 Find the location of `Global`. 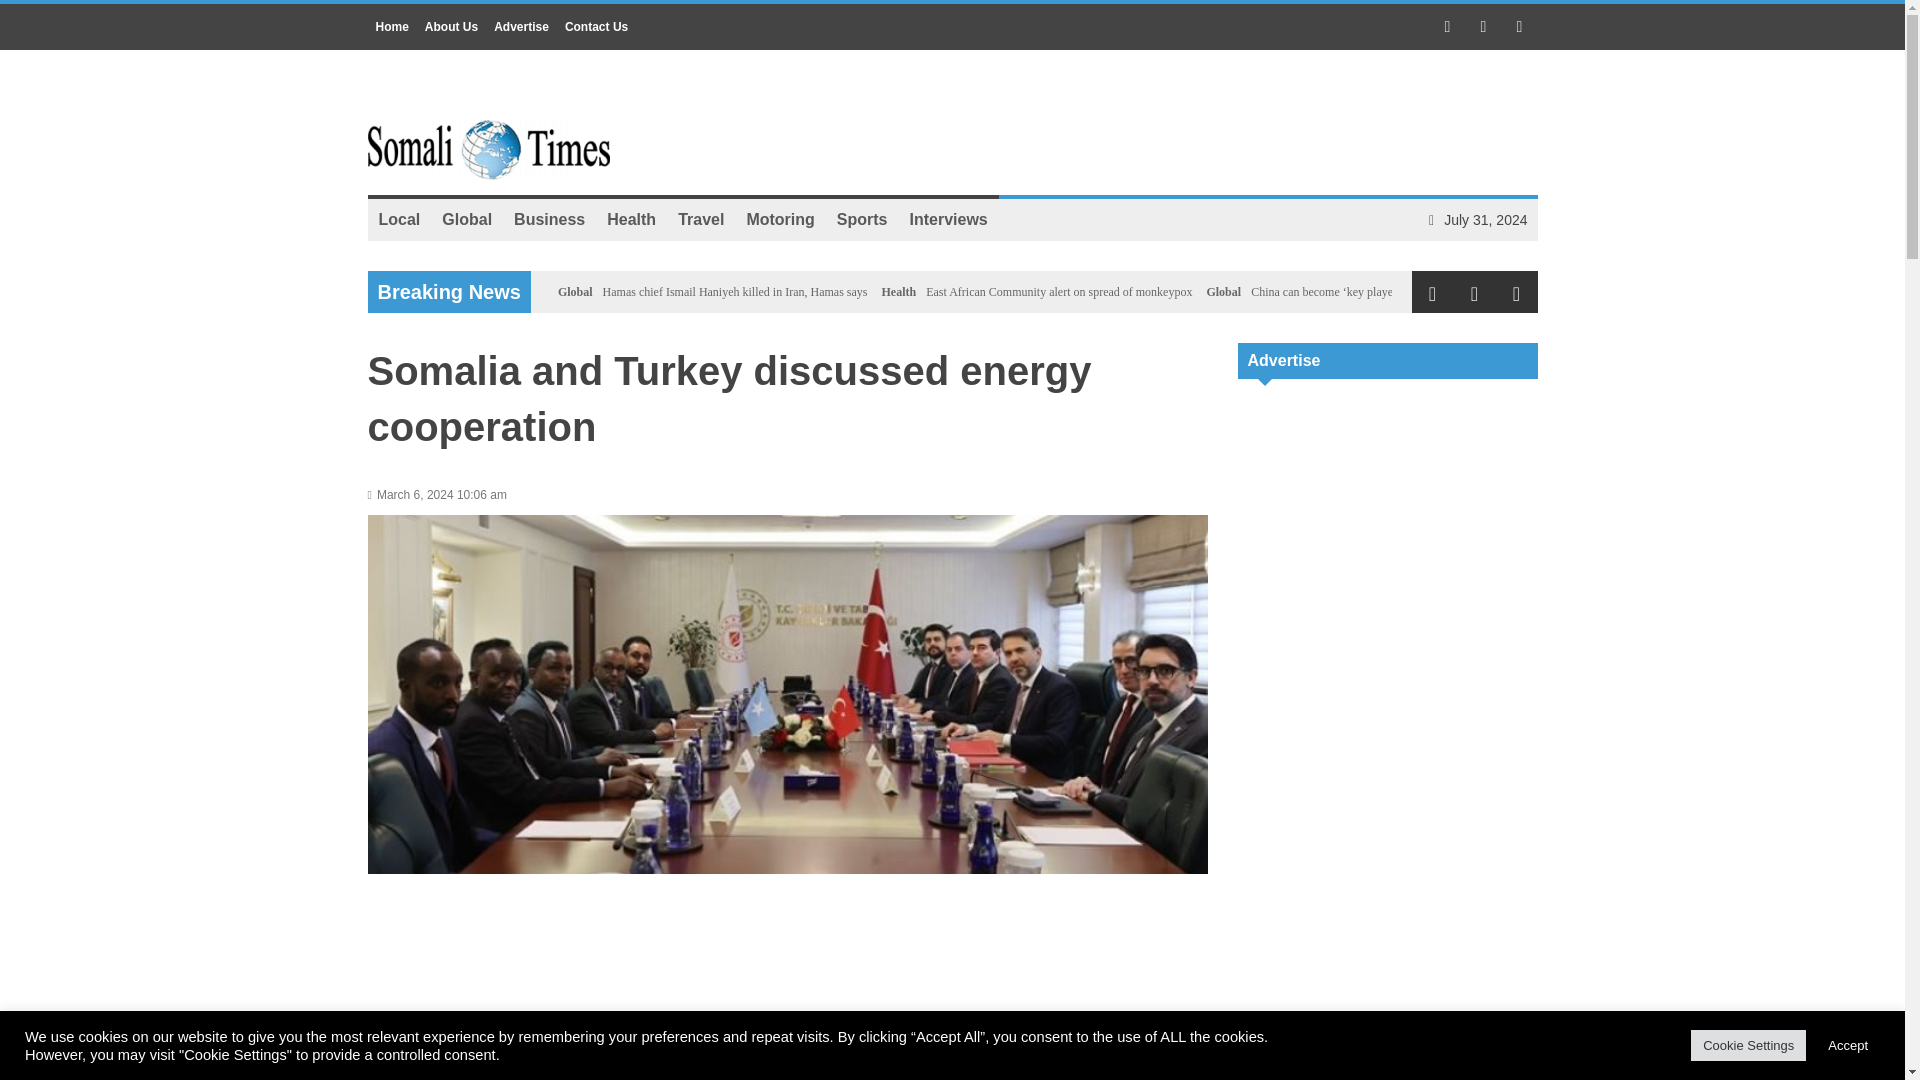

Global is located at coordinates (576, 292).